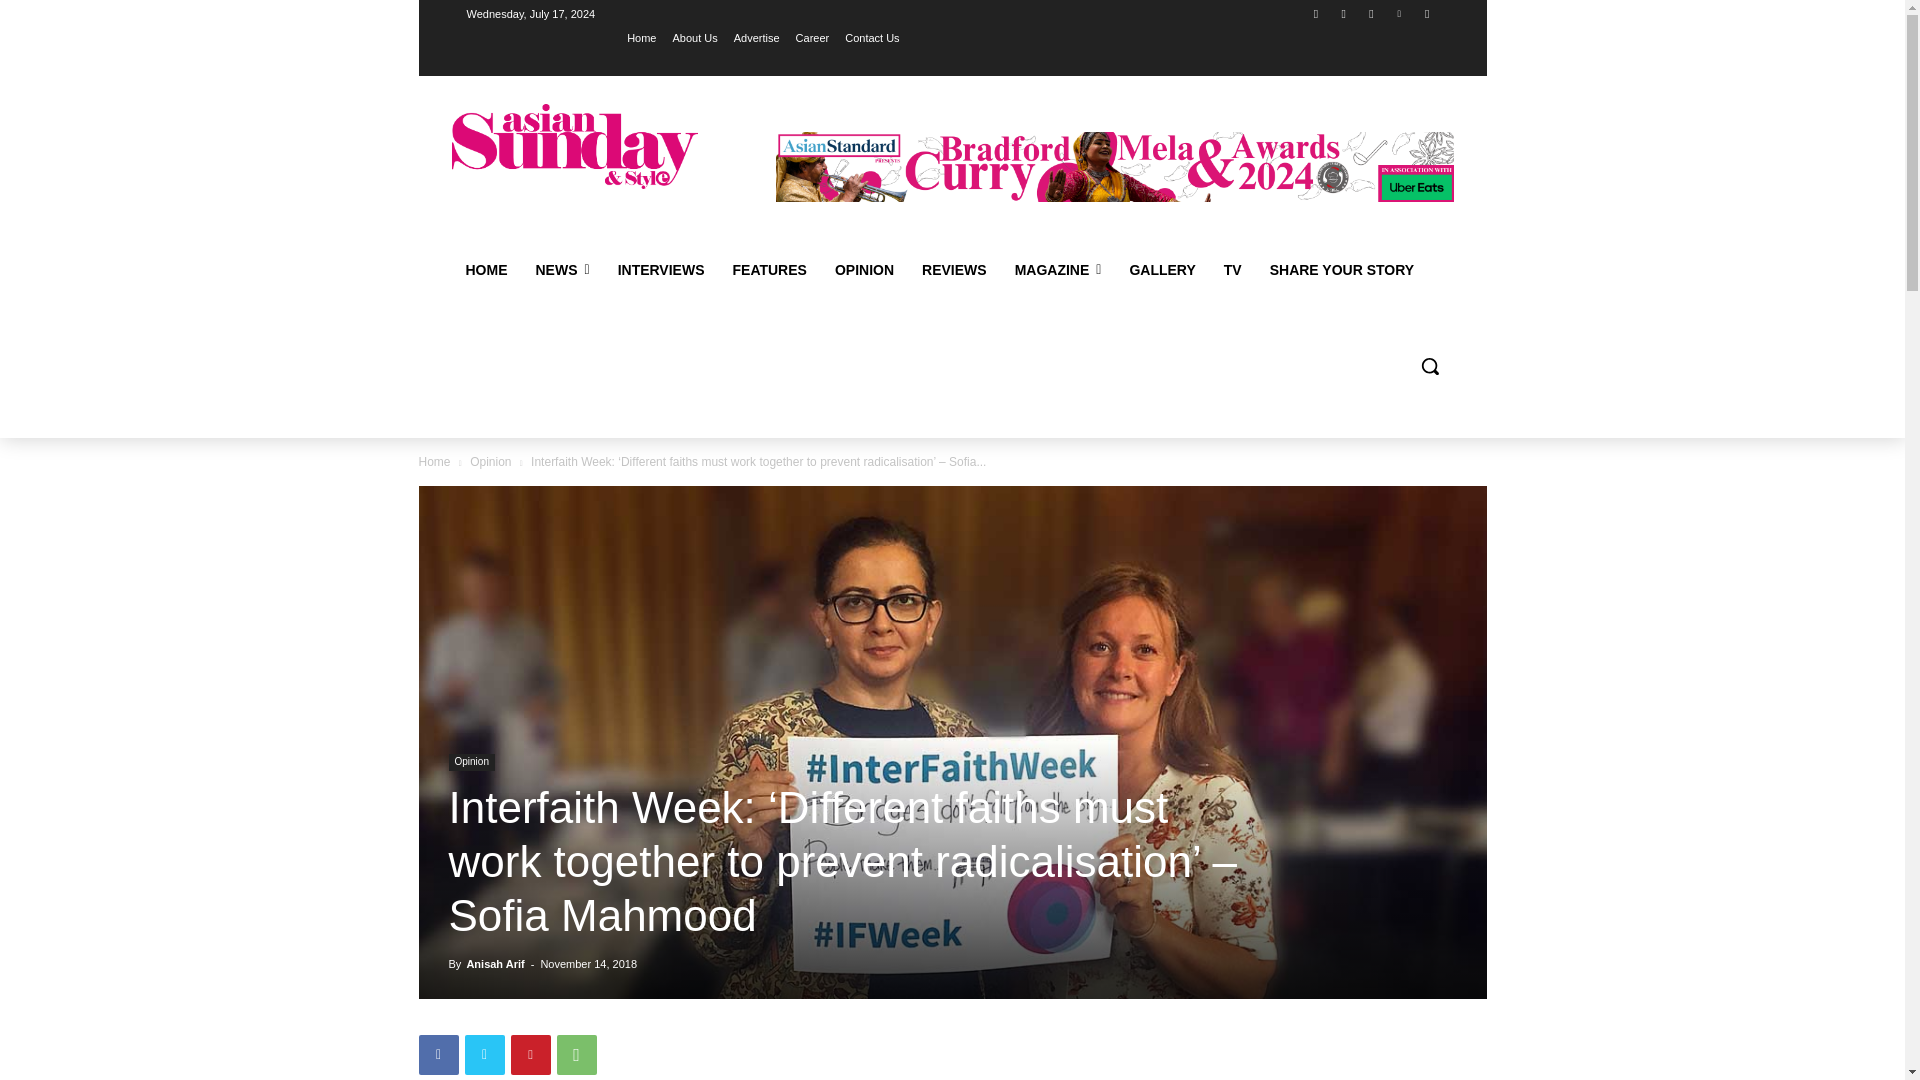  Describe the element at coordinates (486, 270) in the screenshot. I see `HOME` at that location.